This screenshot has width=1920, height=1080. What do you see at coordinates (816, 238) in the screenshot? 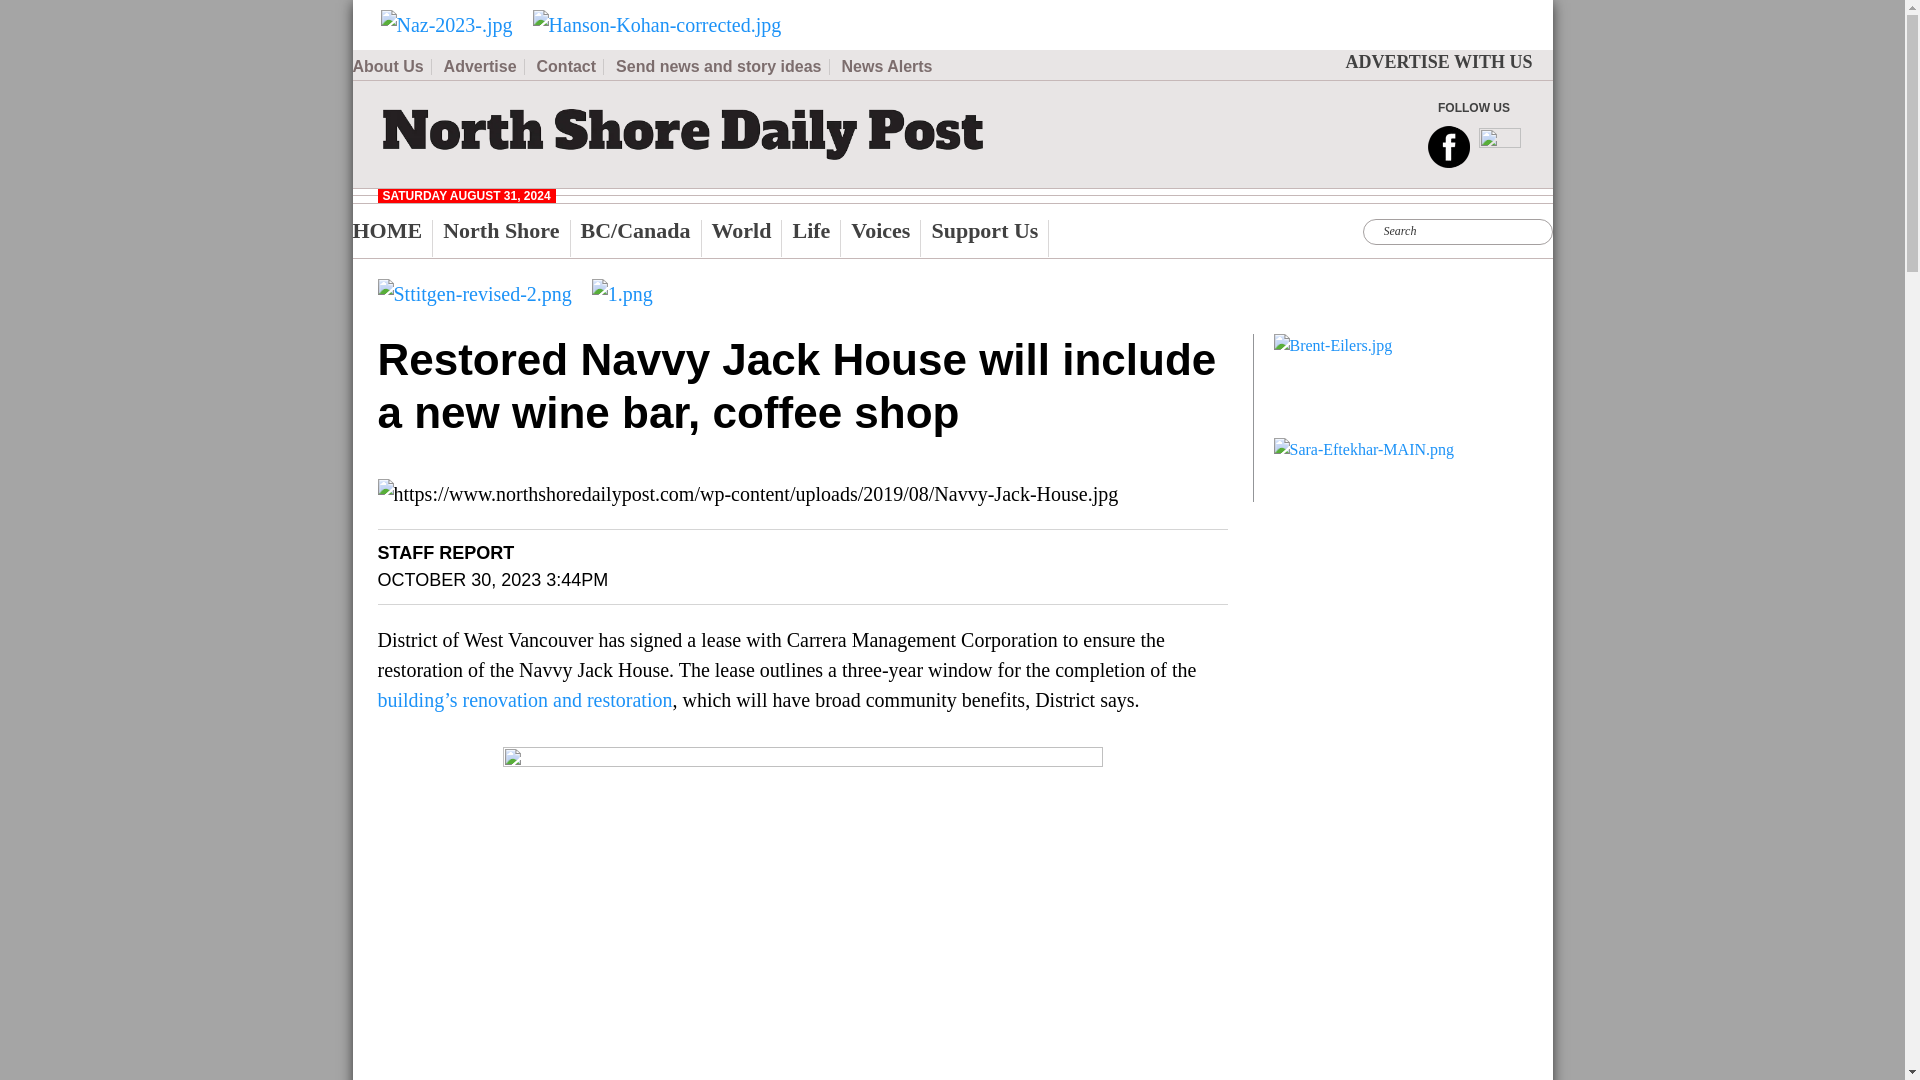
I see `Life` at bounding box center [816, 238].